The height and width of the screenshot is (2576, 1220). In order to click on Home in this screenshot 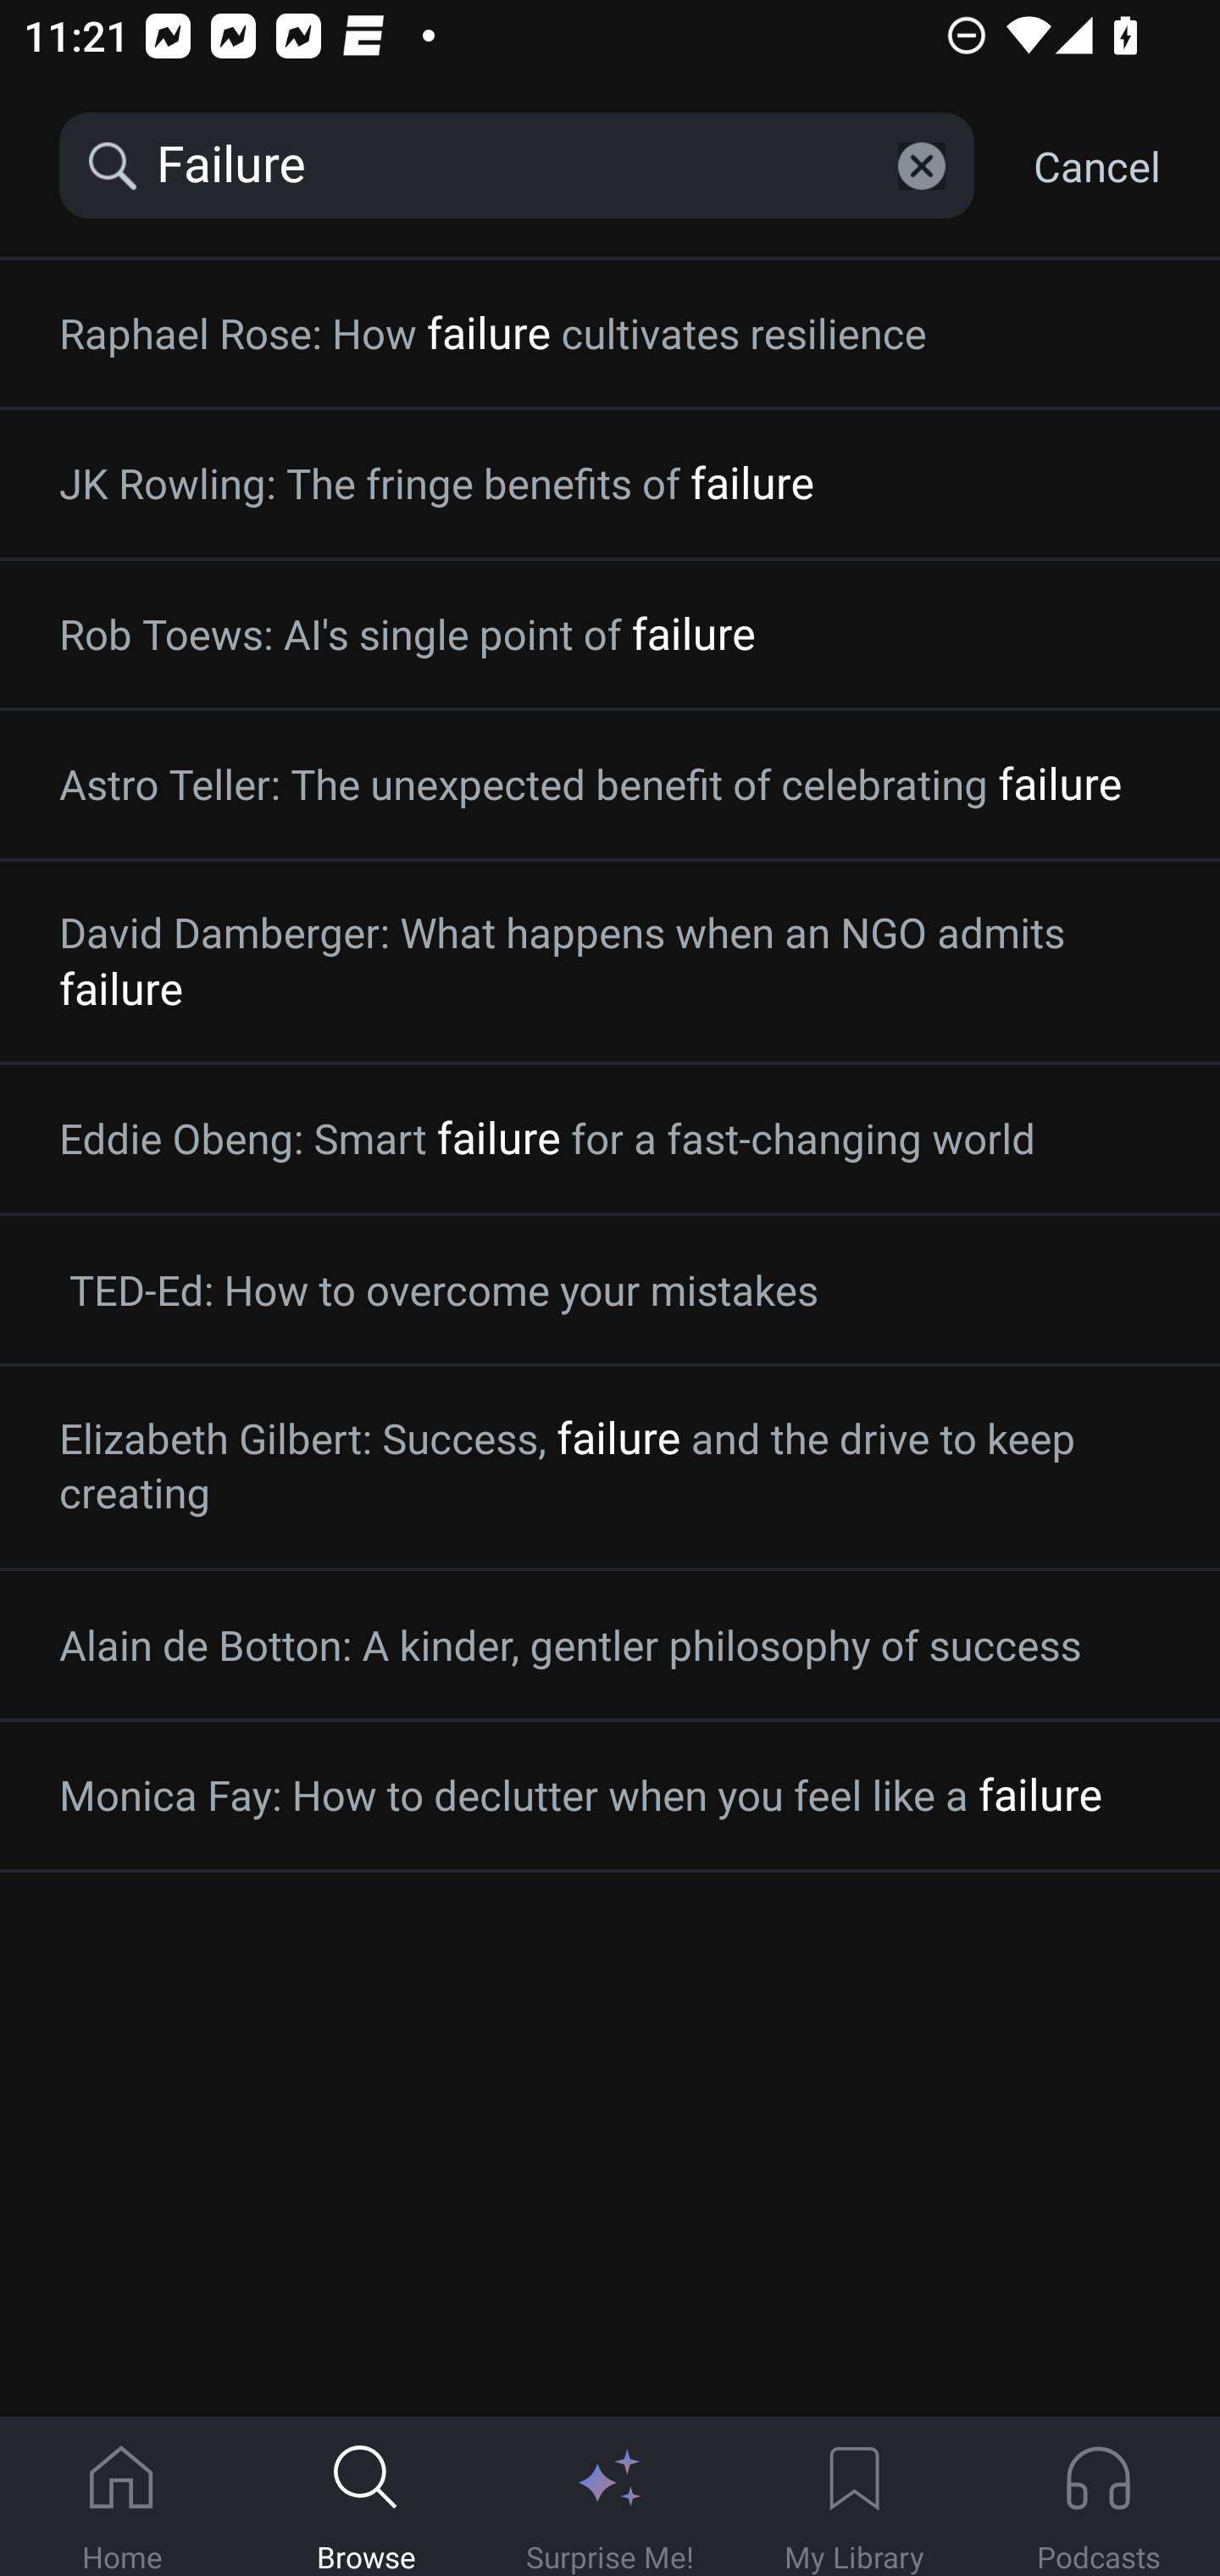, I will do `click(122, 2497)`.